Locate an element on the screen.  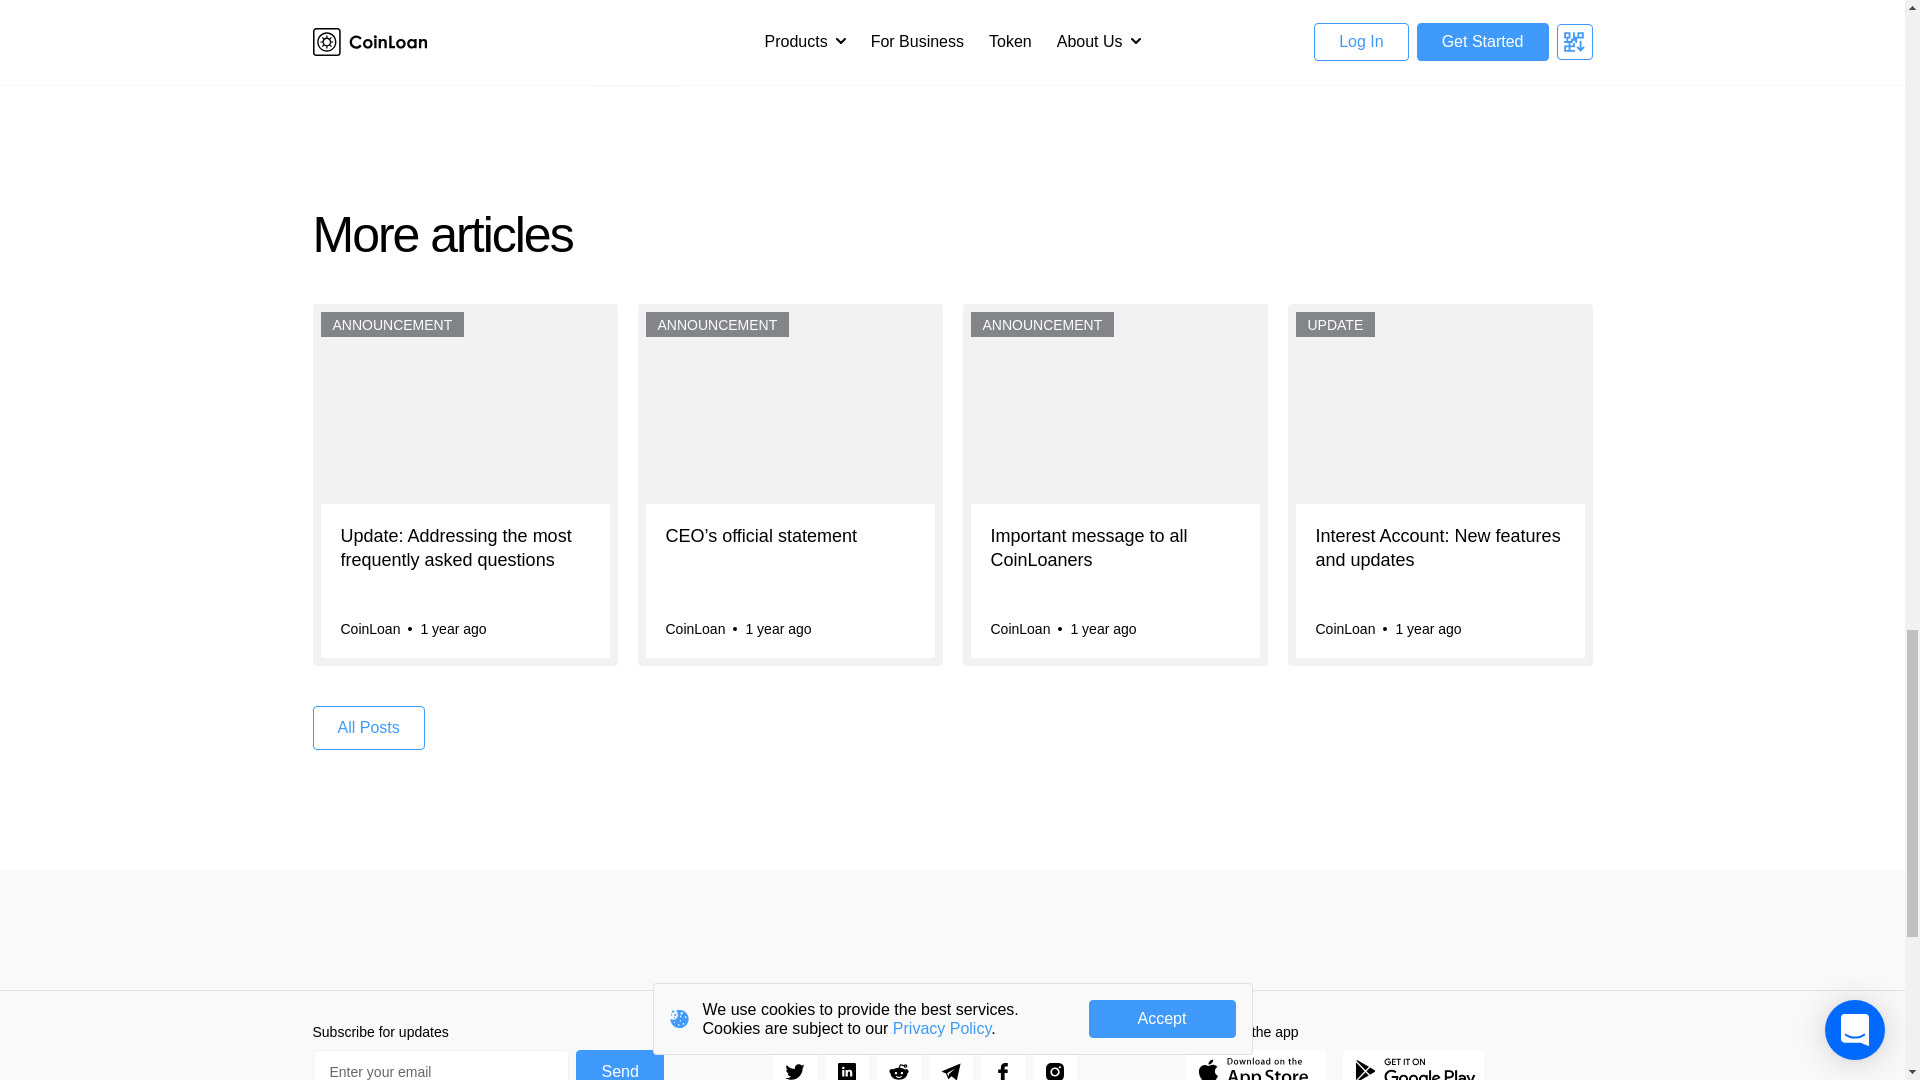
Product is located at coordinates (635, 73).